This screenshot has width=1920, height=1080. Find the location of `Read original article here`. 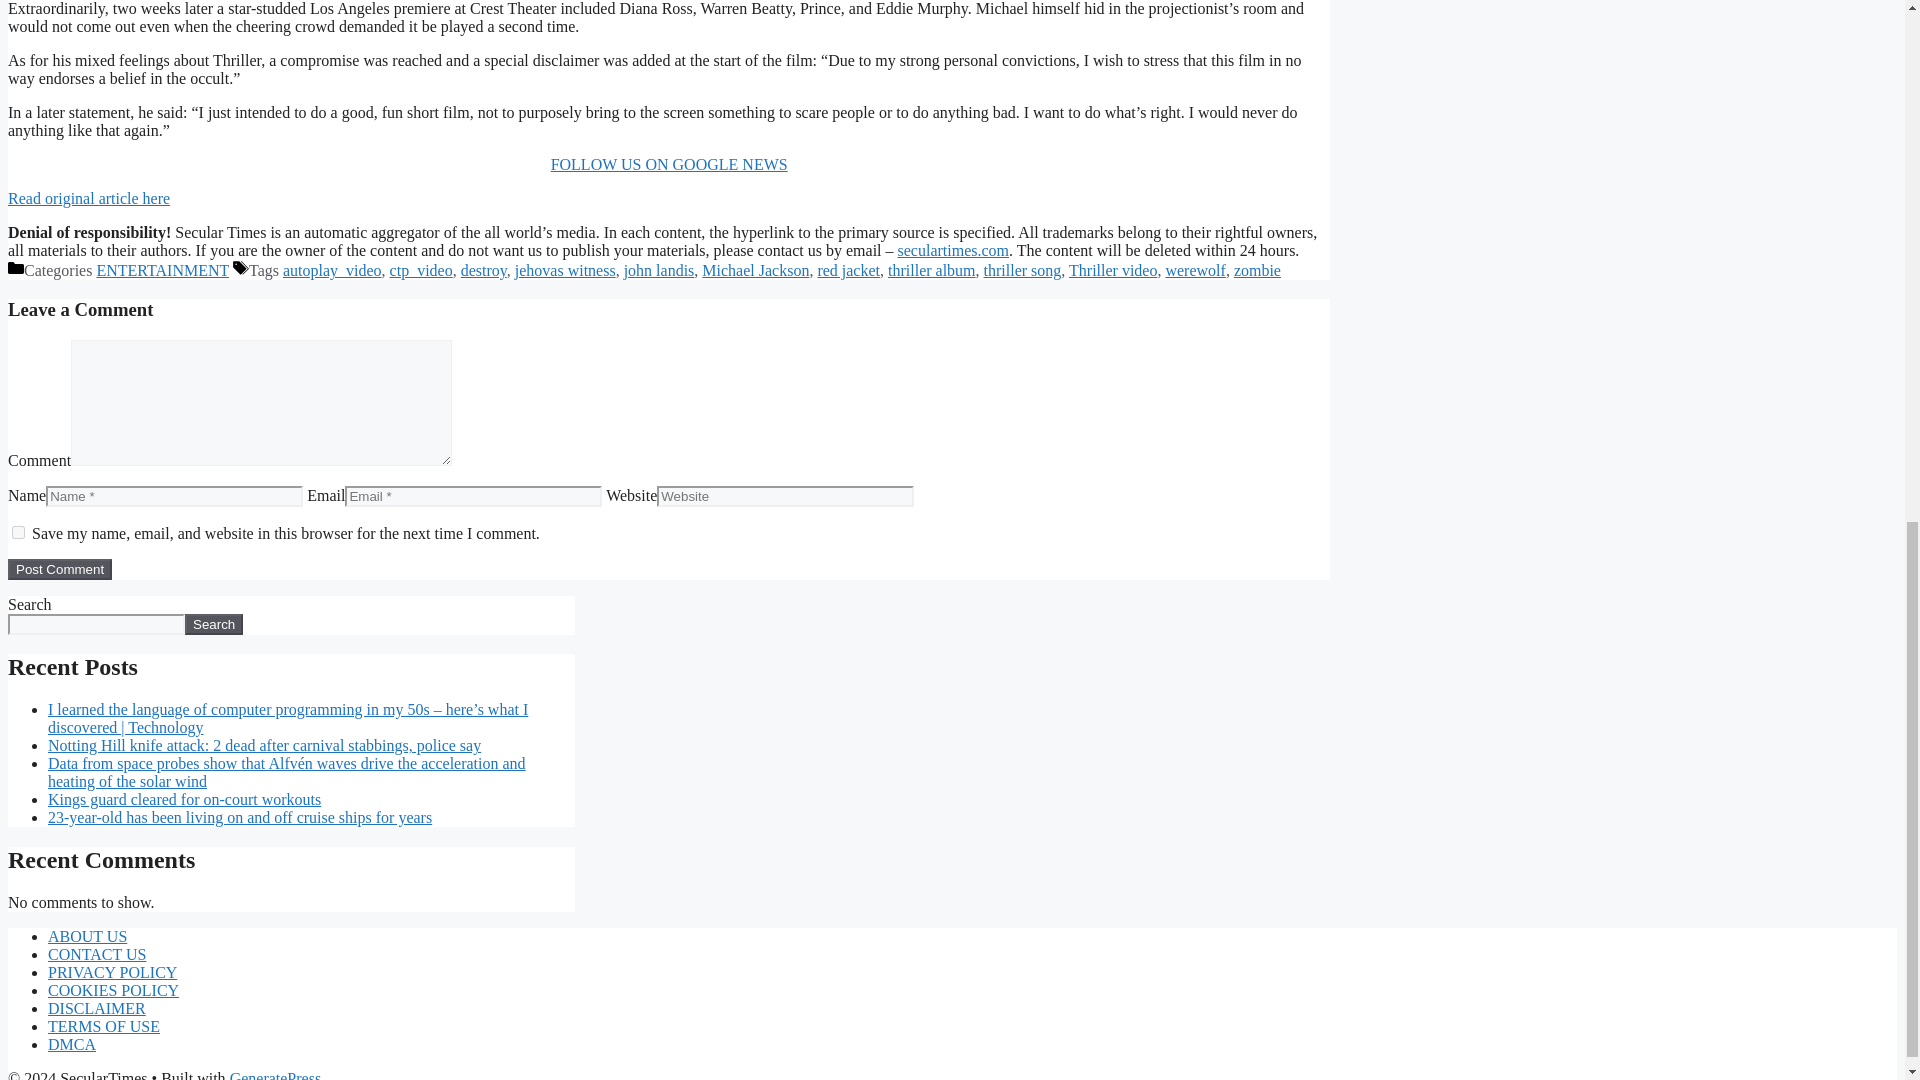

Read original article here is located at coordinates (88, 198).